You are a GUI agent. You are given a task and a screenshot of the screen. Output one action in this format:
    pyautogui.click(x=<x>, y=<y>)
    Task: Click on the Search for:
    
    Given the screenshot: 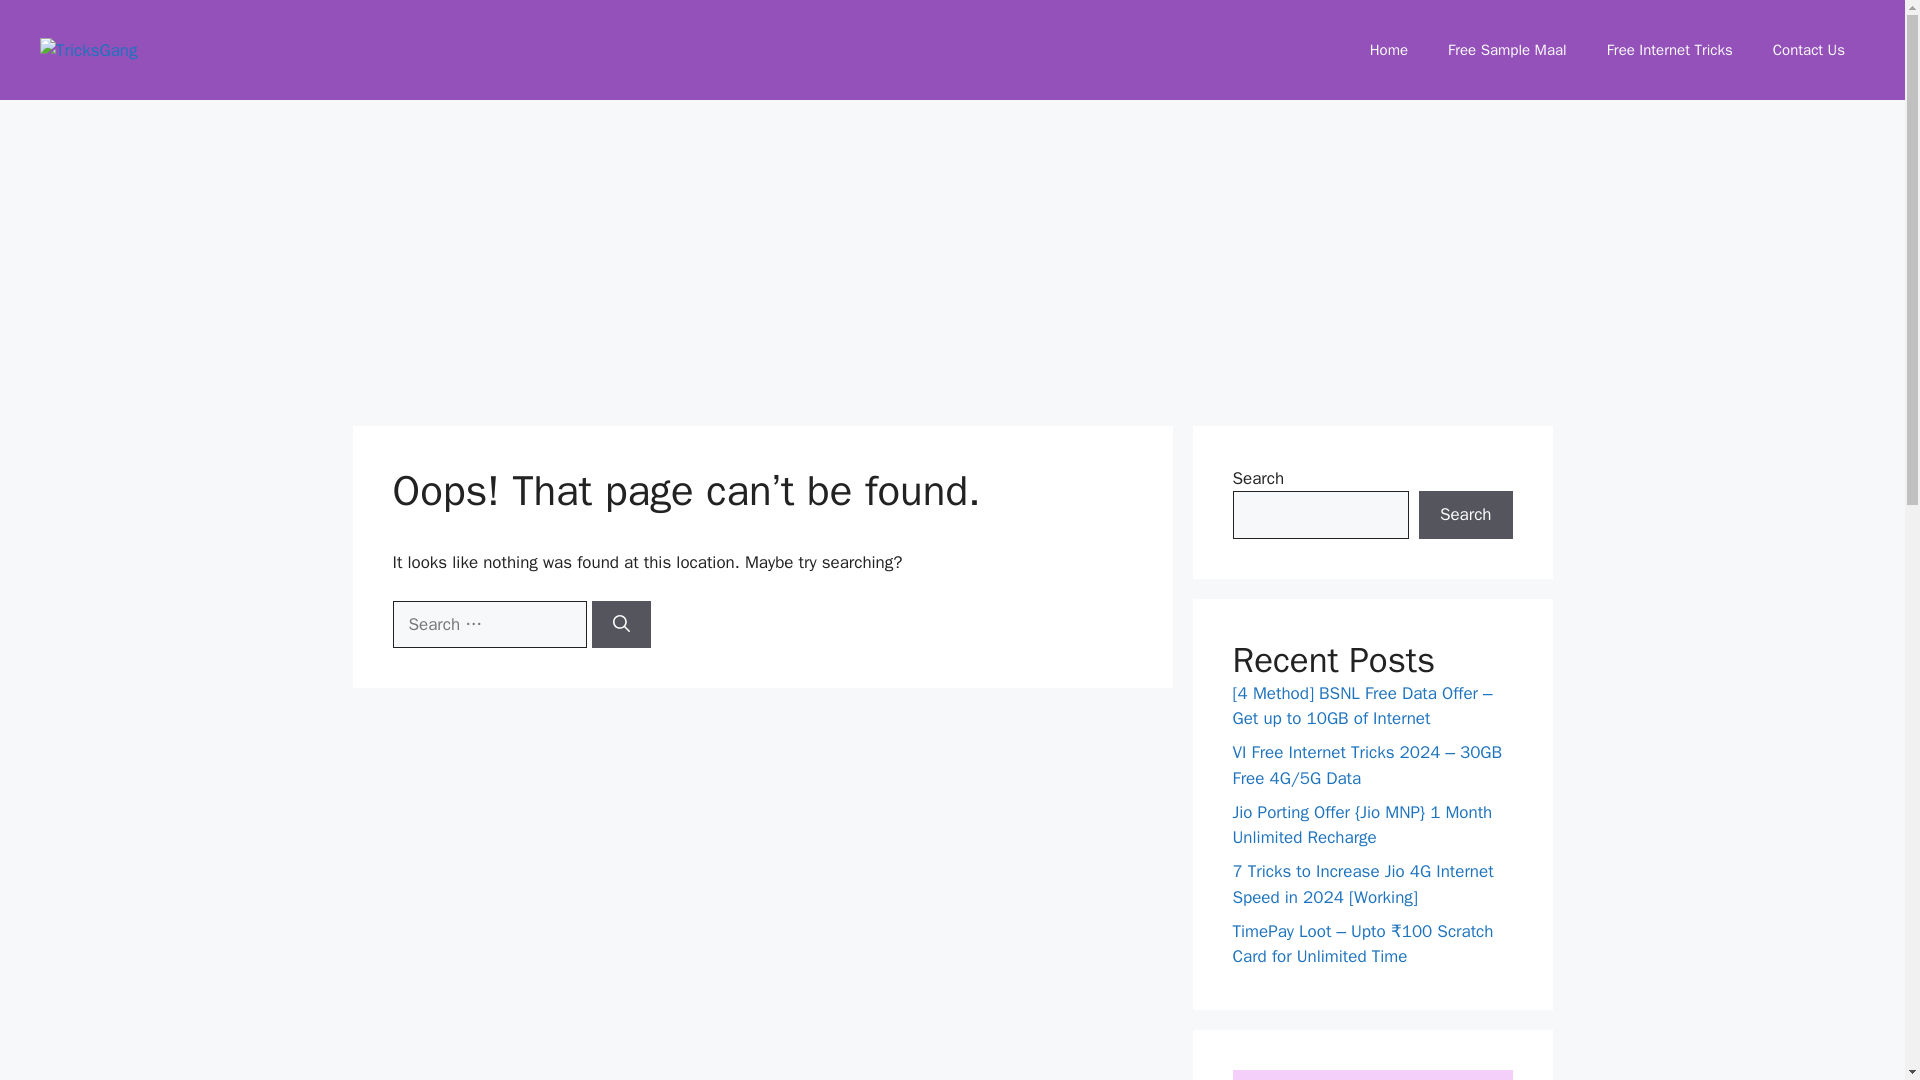 What is the action you would take?
    pyautogui.click(x=488, y=624)
    